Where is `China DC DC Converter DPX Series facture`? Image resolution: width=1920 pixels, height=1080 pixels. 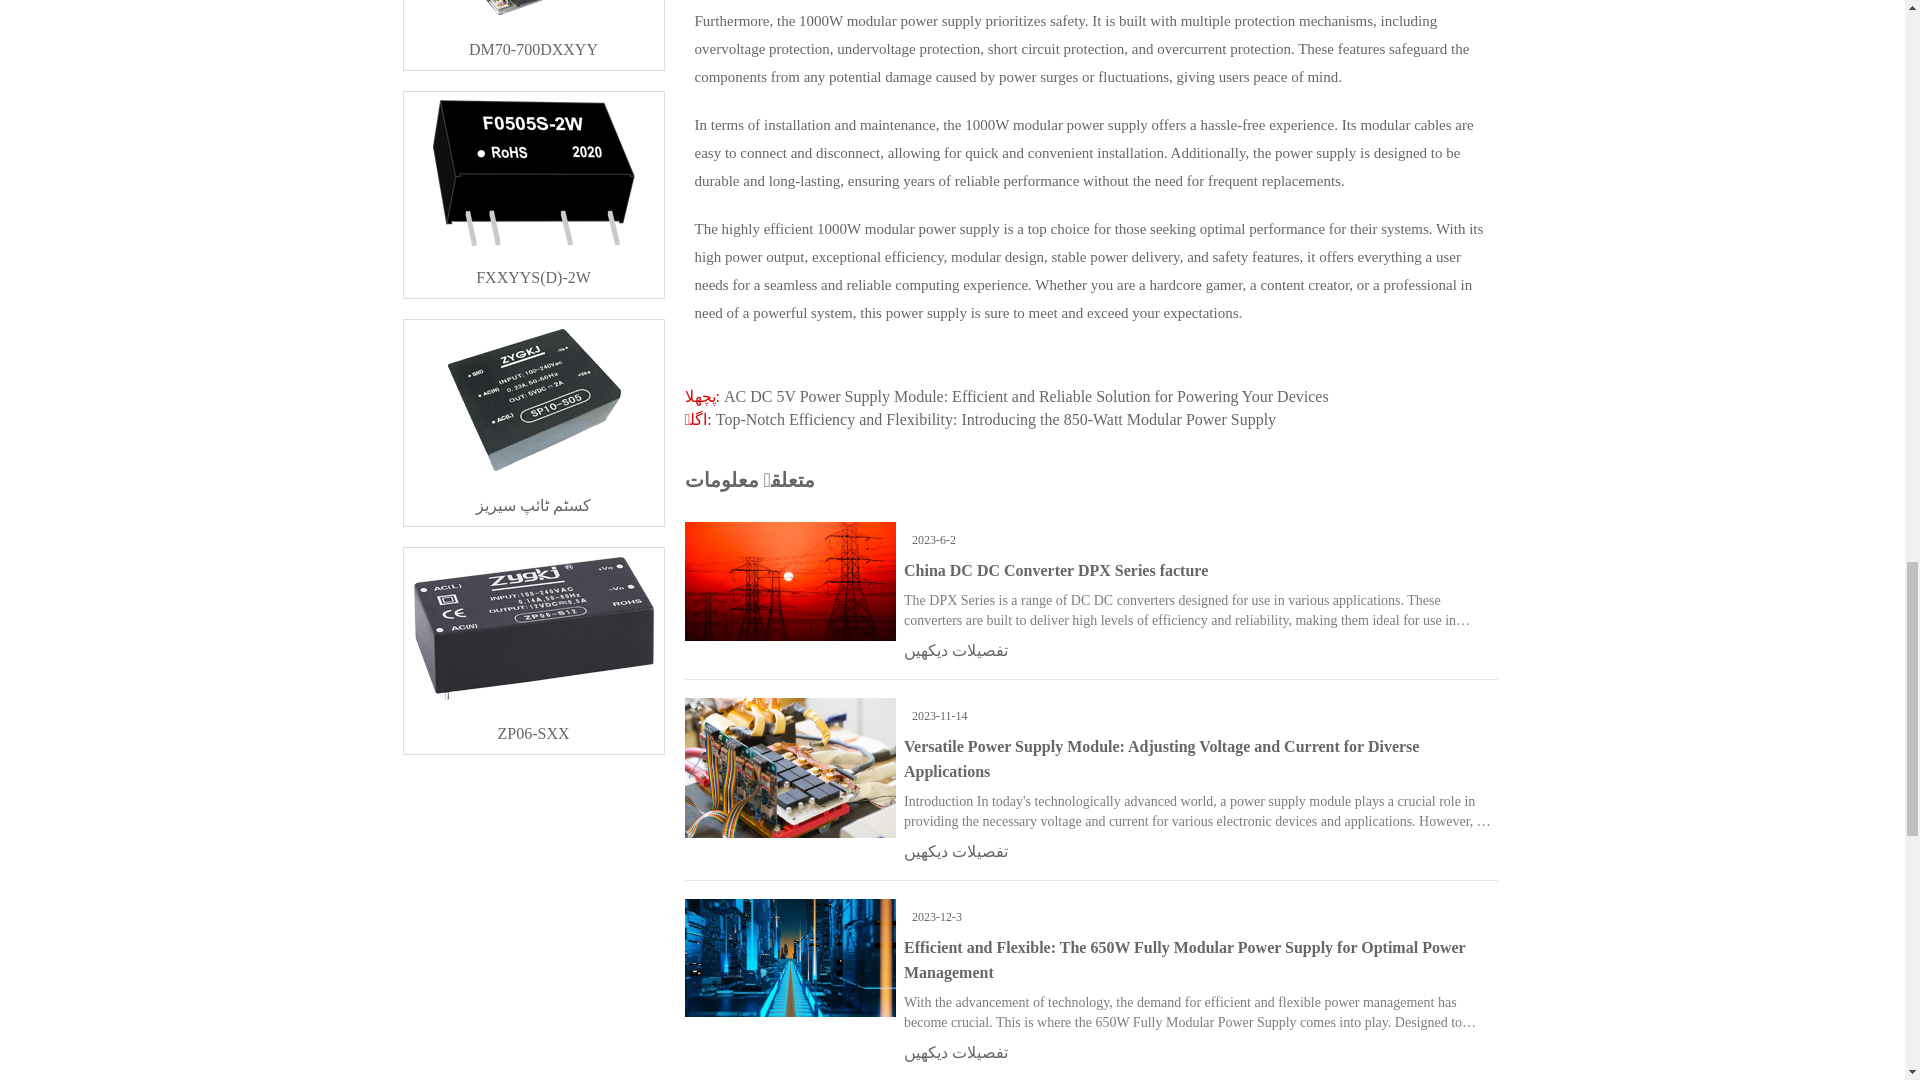 China DC DC Converter DPX Series facture is located at coordinates (1056, 570).